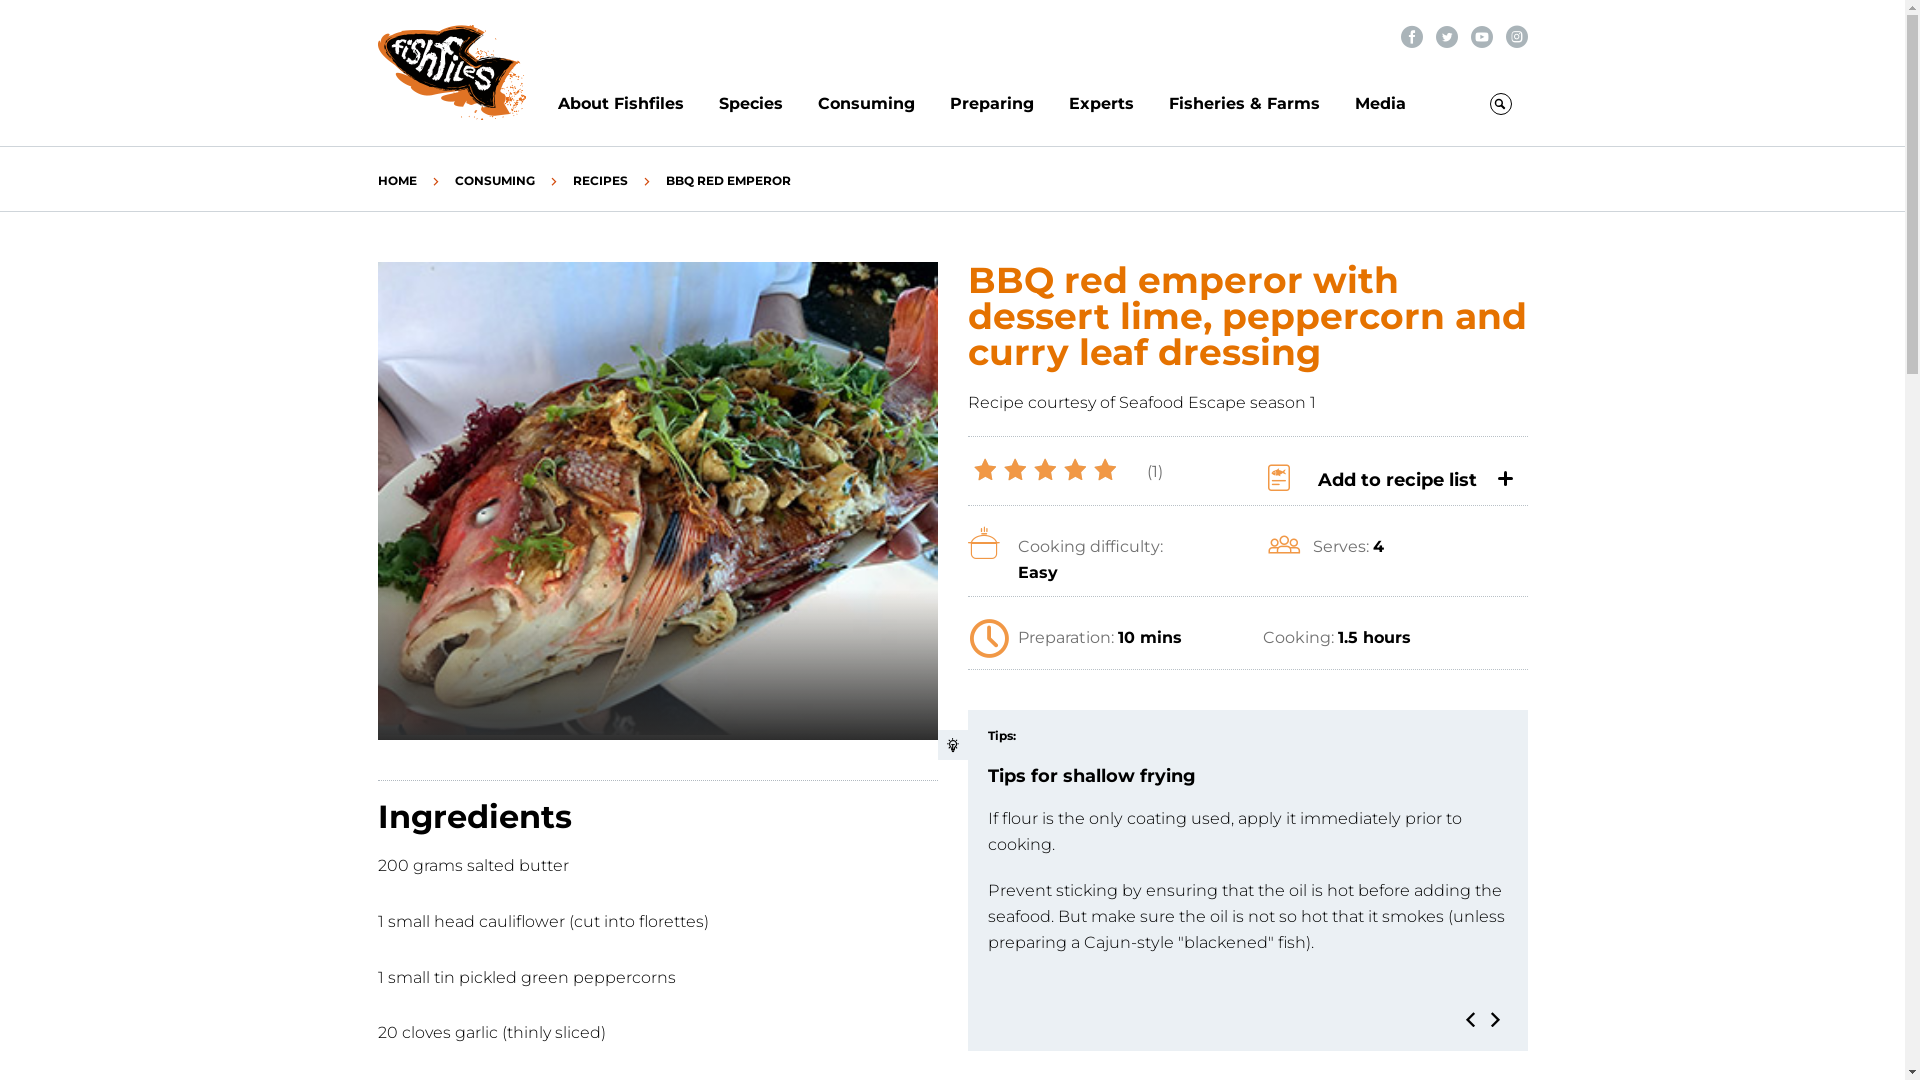  Describe the element at coordinates (398, 180) in the screenshot. I see `HOME` at that location.